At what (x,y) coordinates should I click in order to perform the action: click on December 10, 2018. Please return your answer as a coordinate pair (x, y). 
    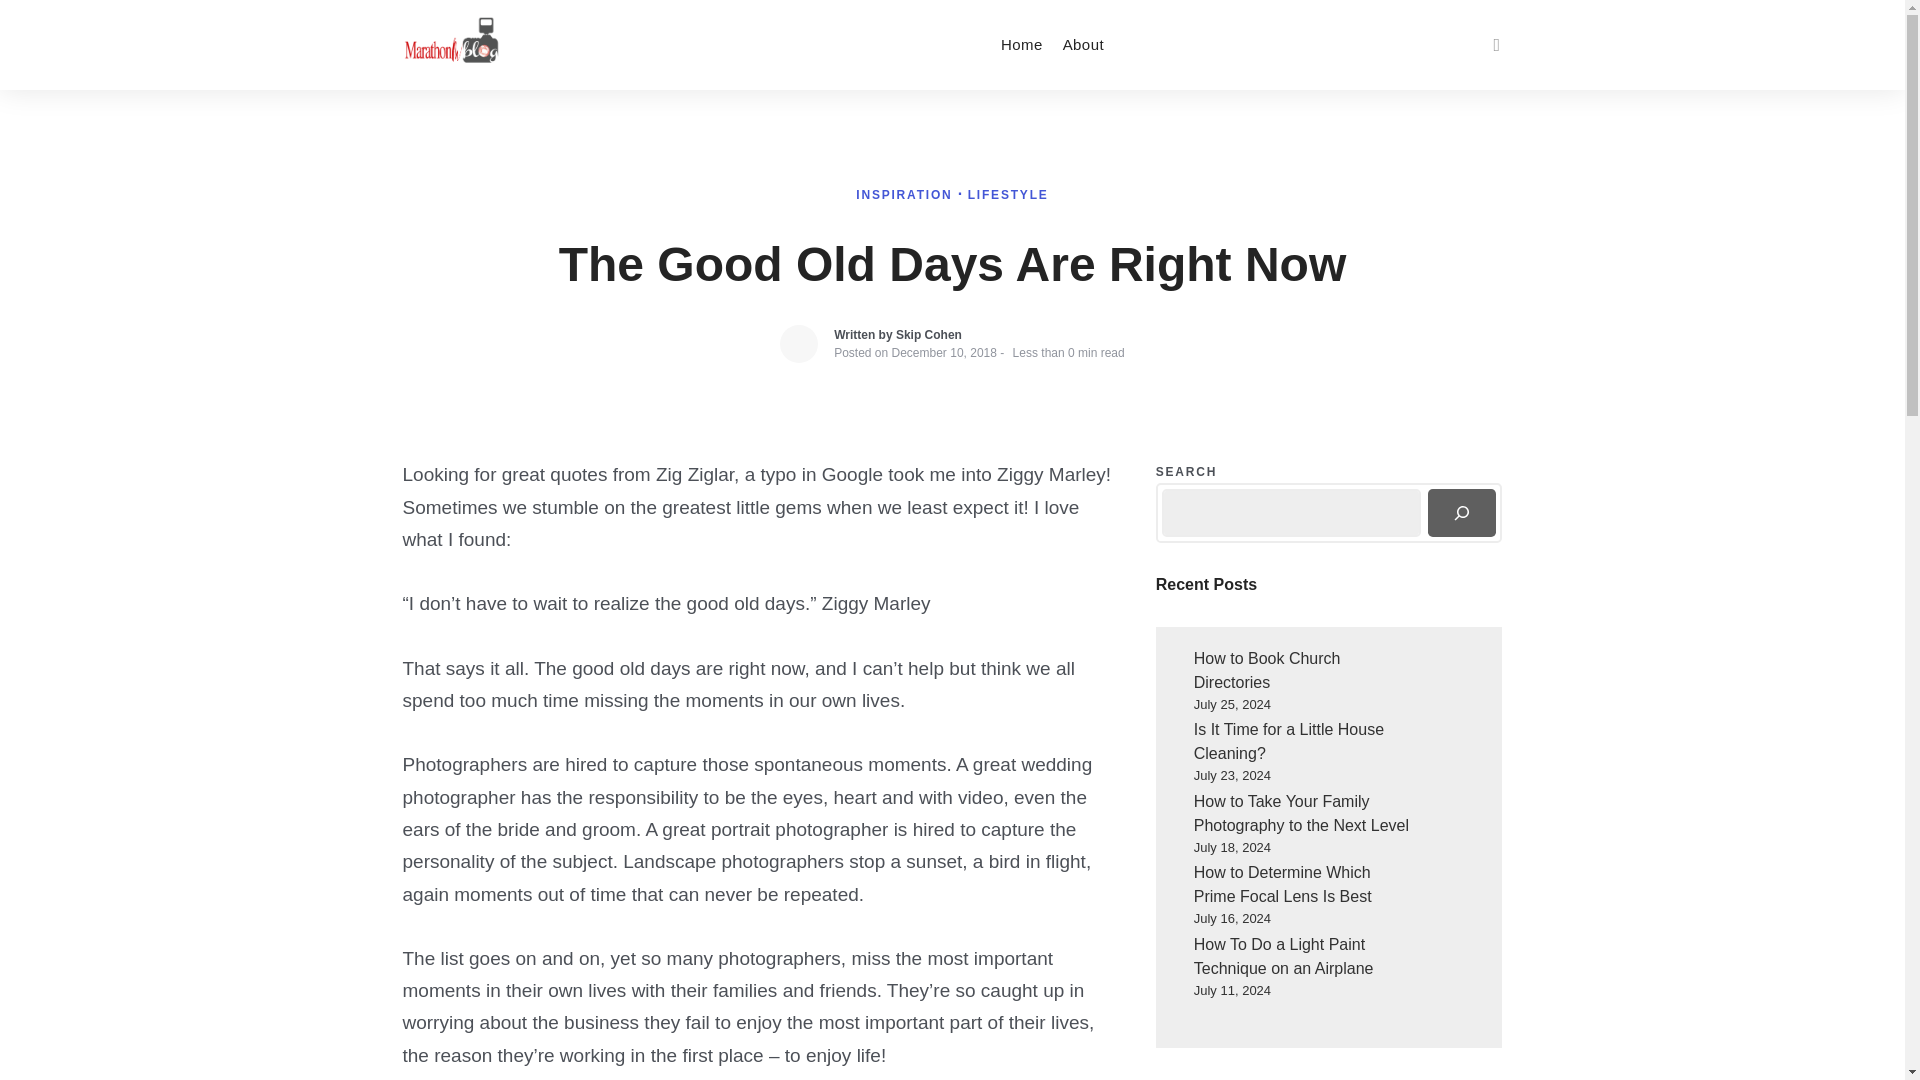
    Looking at the image, I should click on (944, 352).